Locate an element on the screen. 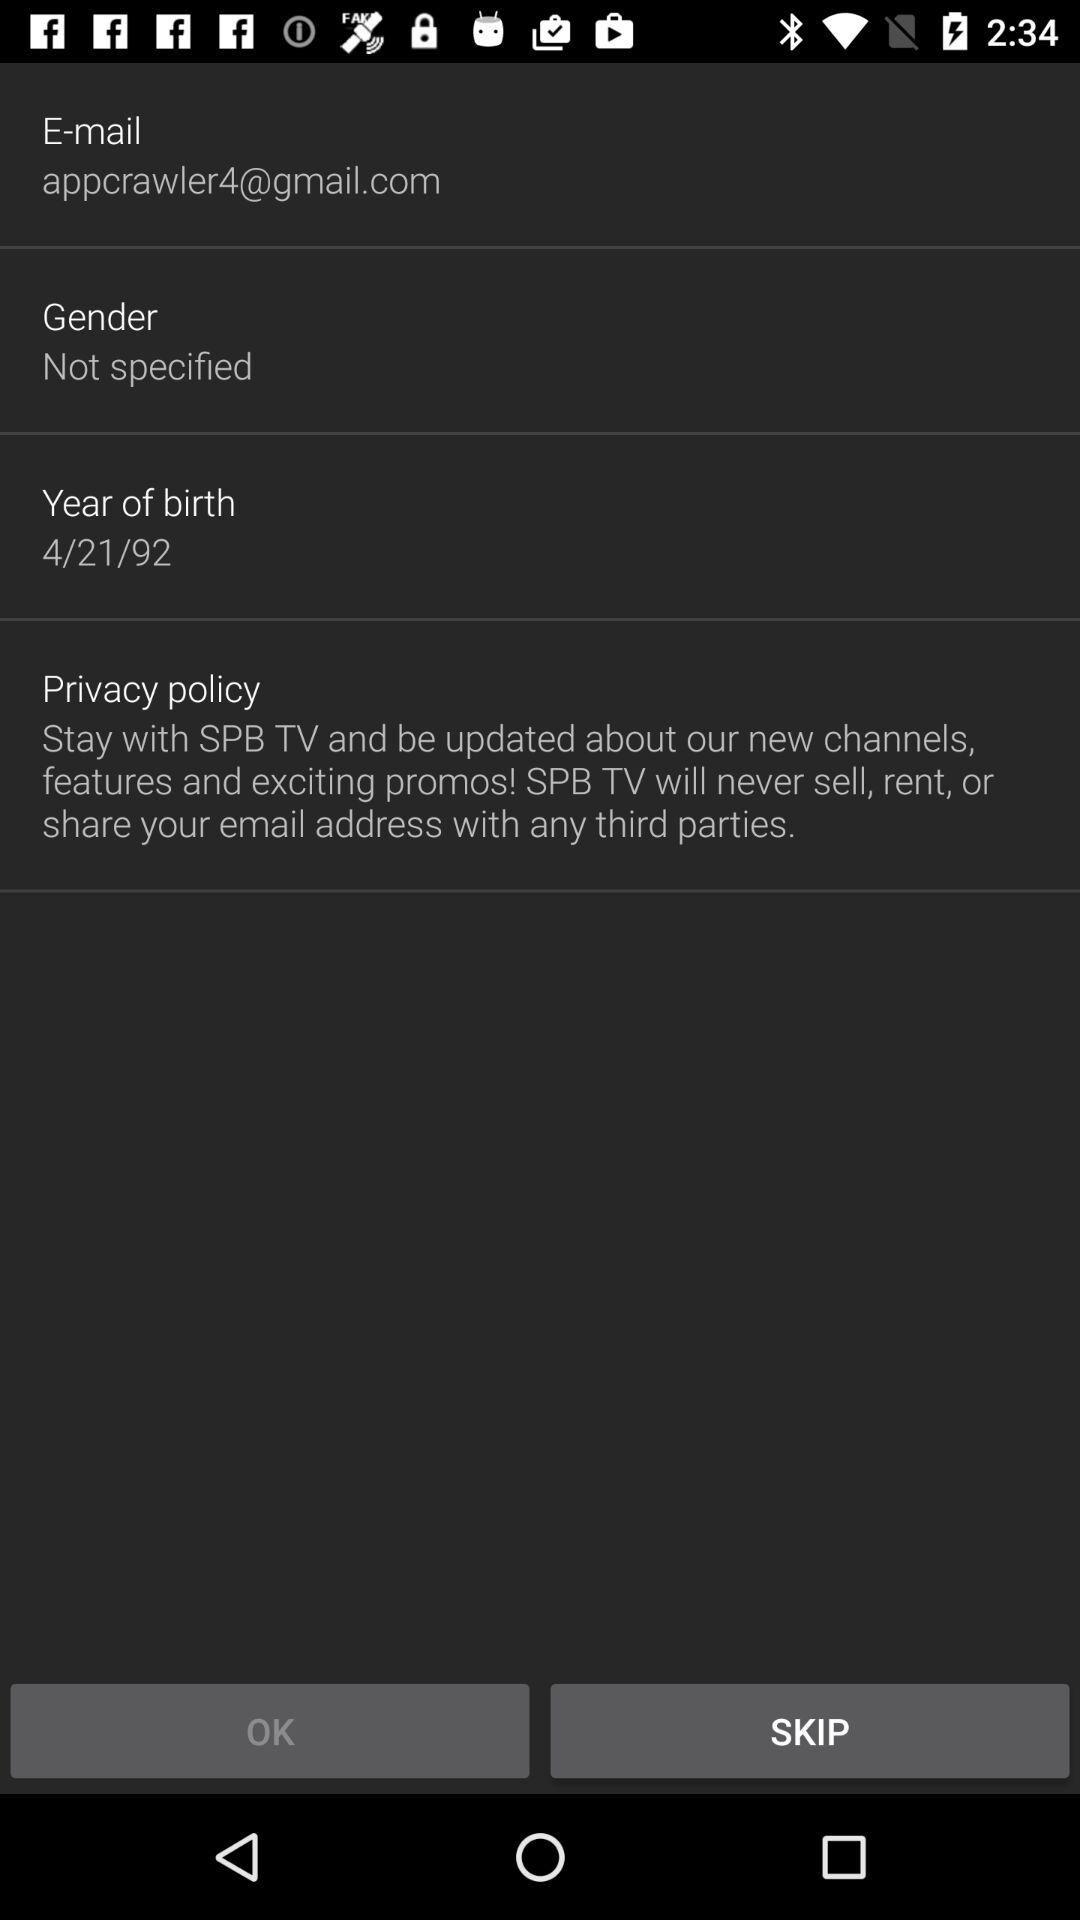  jump until privacy policy is located at coordinates (151, 688).